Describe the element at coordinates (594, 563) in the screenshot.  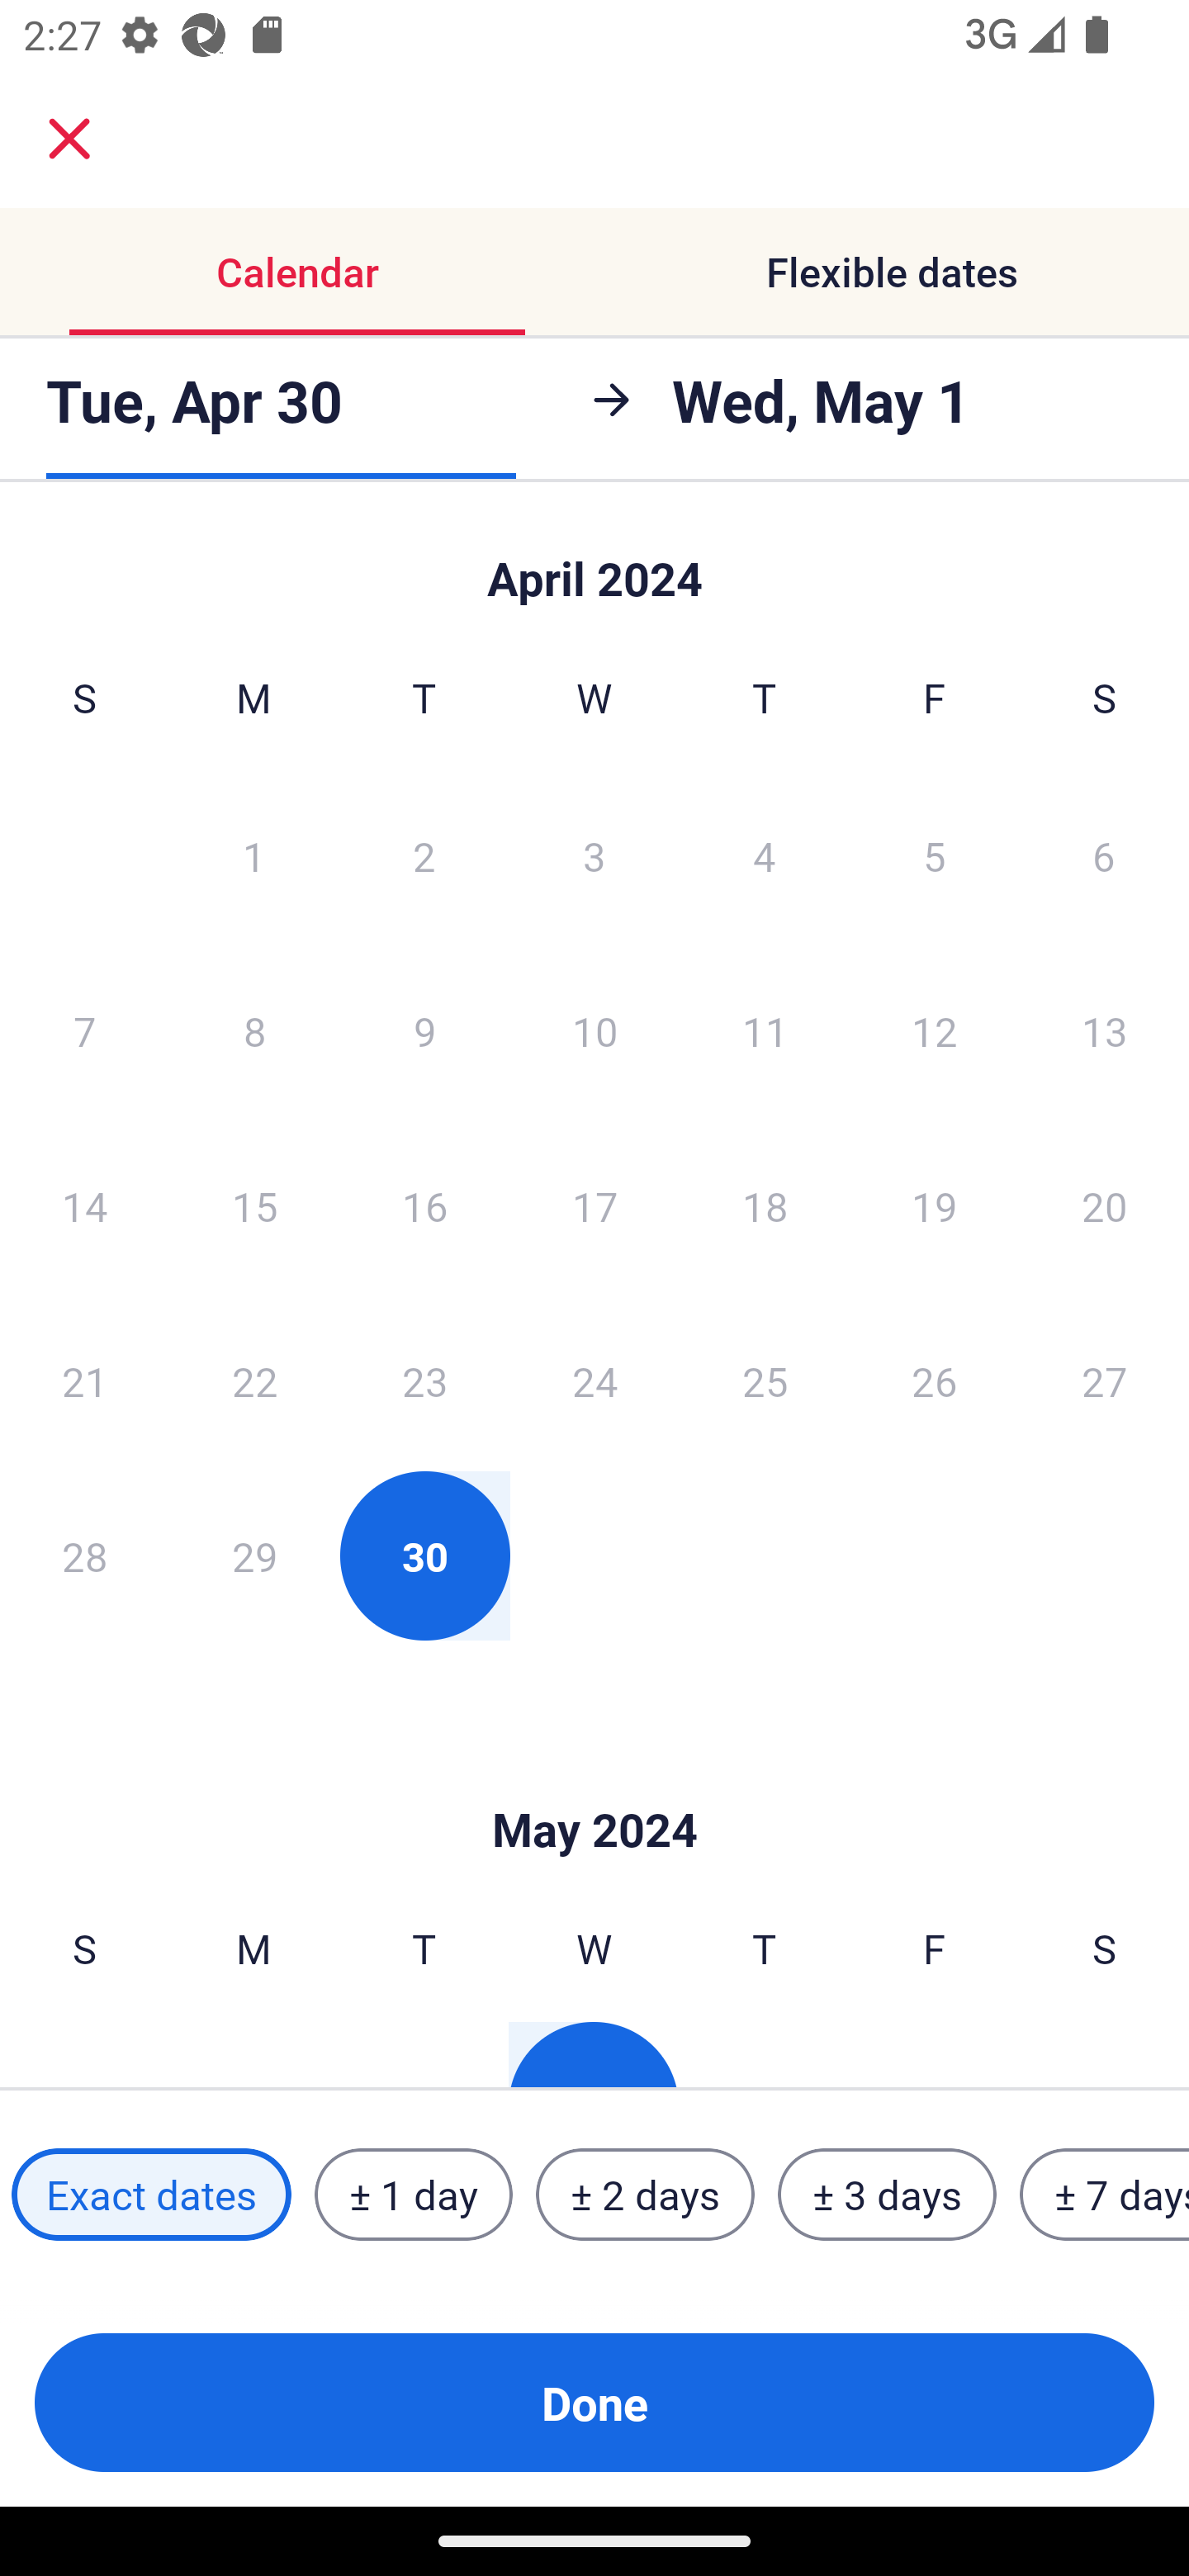
I see `Skip to Done` at that location.